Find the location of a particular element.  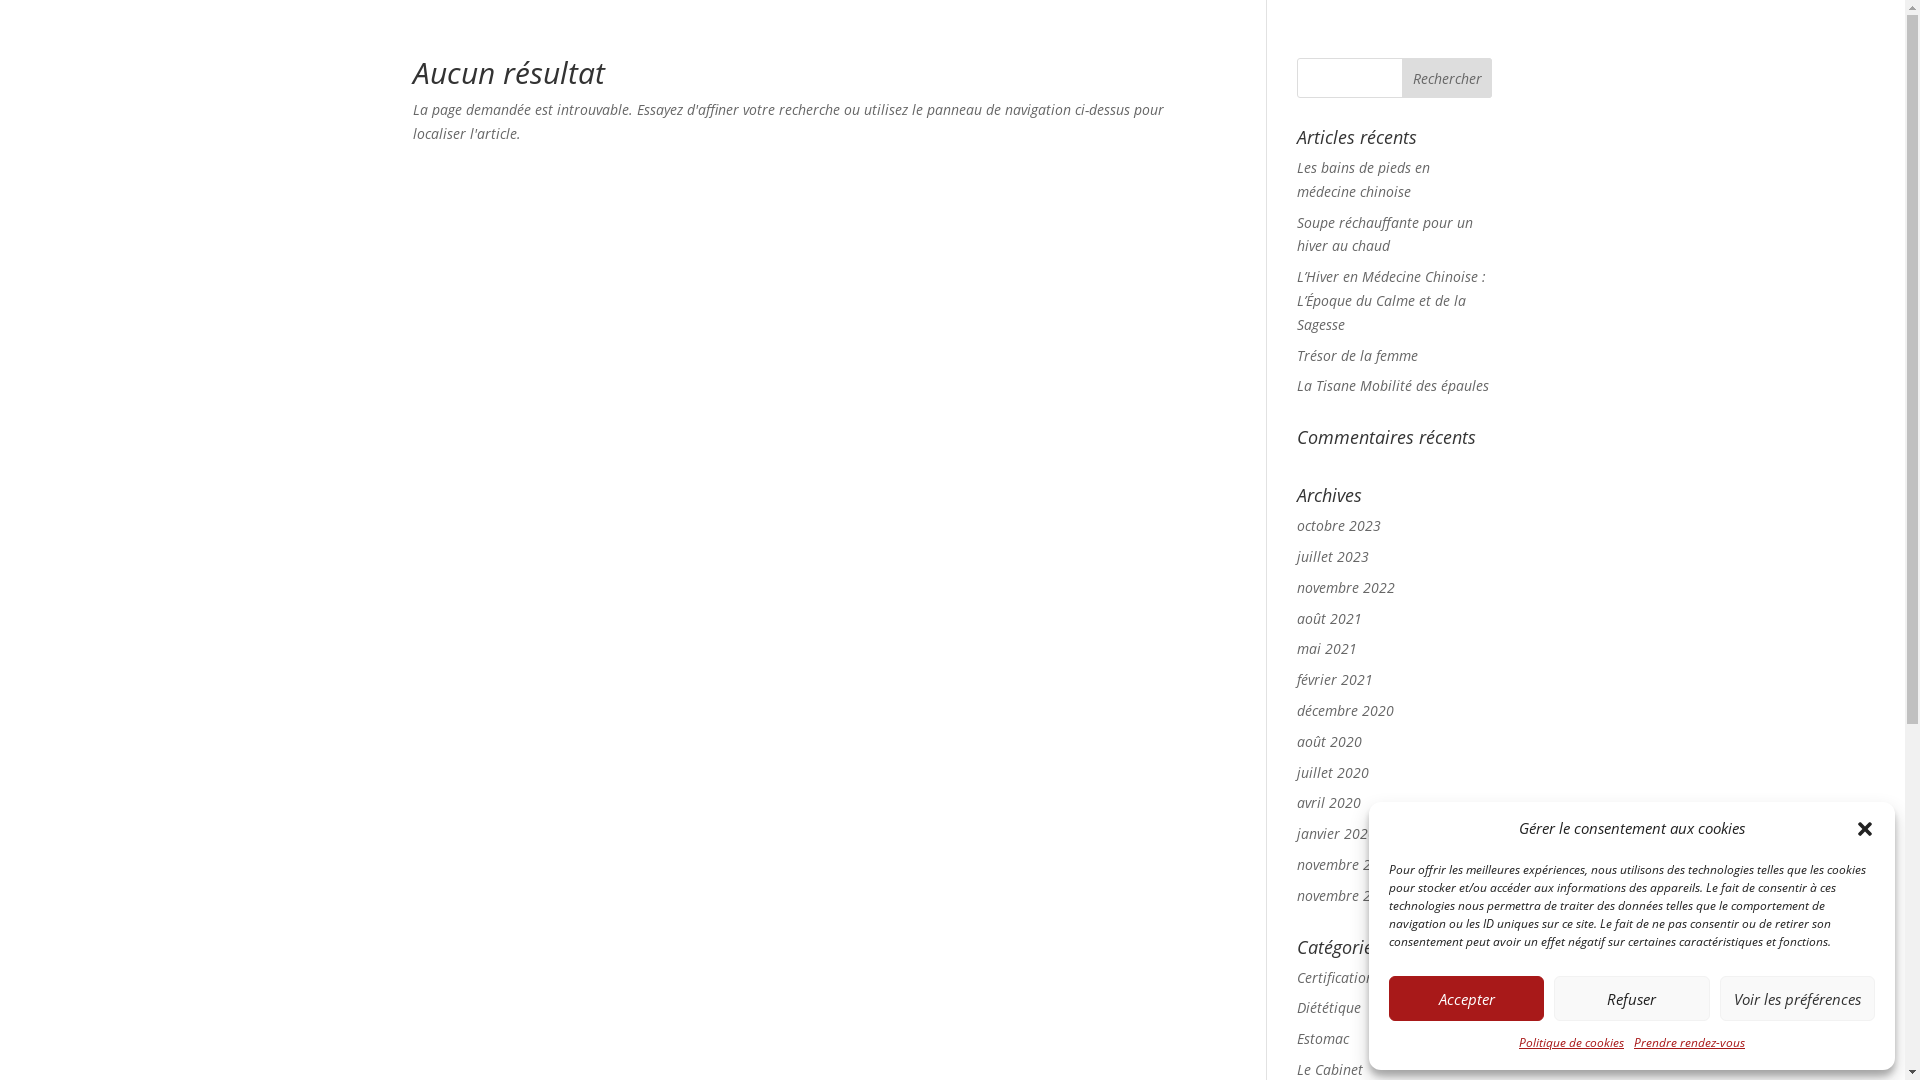

novembre 2019 is located at coordinates (1346, 864).